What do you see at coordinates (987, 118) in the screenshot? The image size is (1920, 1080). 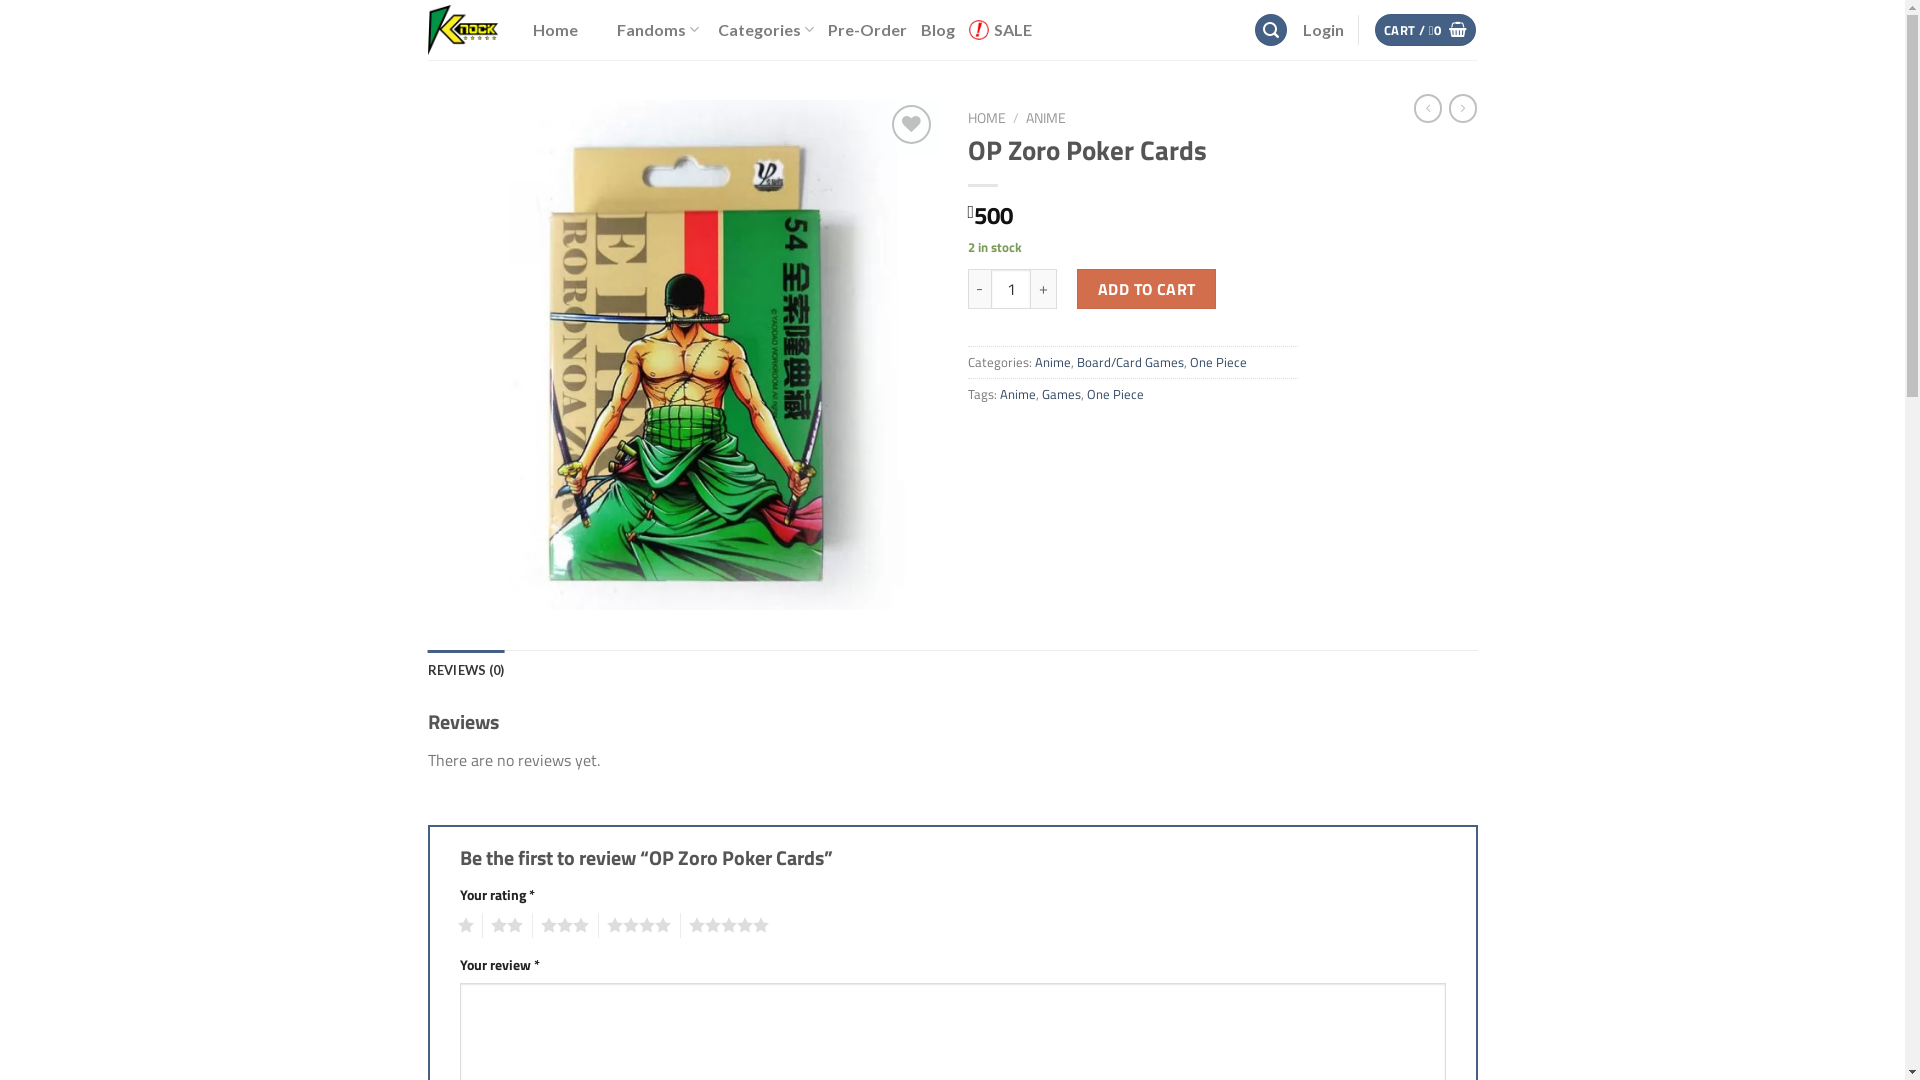 I see `HOME` at bounding box center [987, 118].